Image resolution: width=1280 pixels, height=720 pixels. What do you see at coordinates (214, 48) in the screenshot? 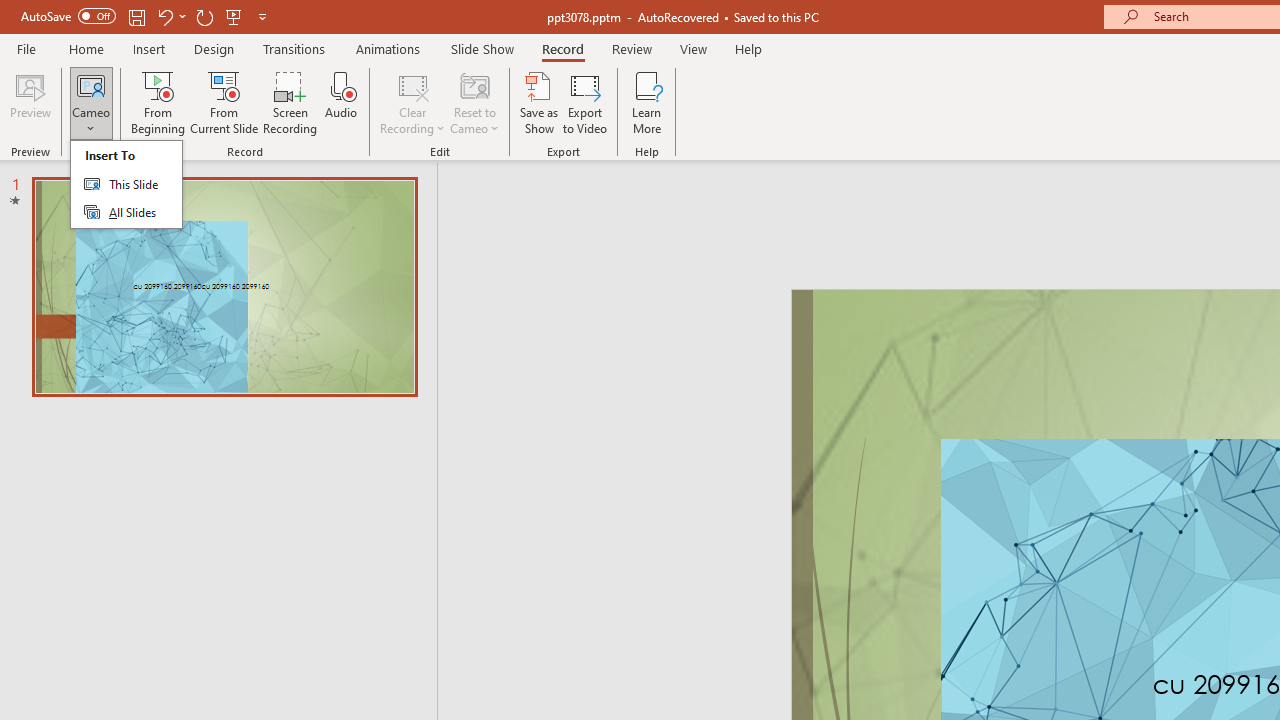
I see `Design` at bounding box center [214, 48].